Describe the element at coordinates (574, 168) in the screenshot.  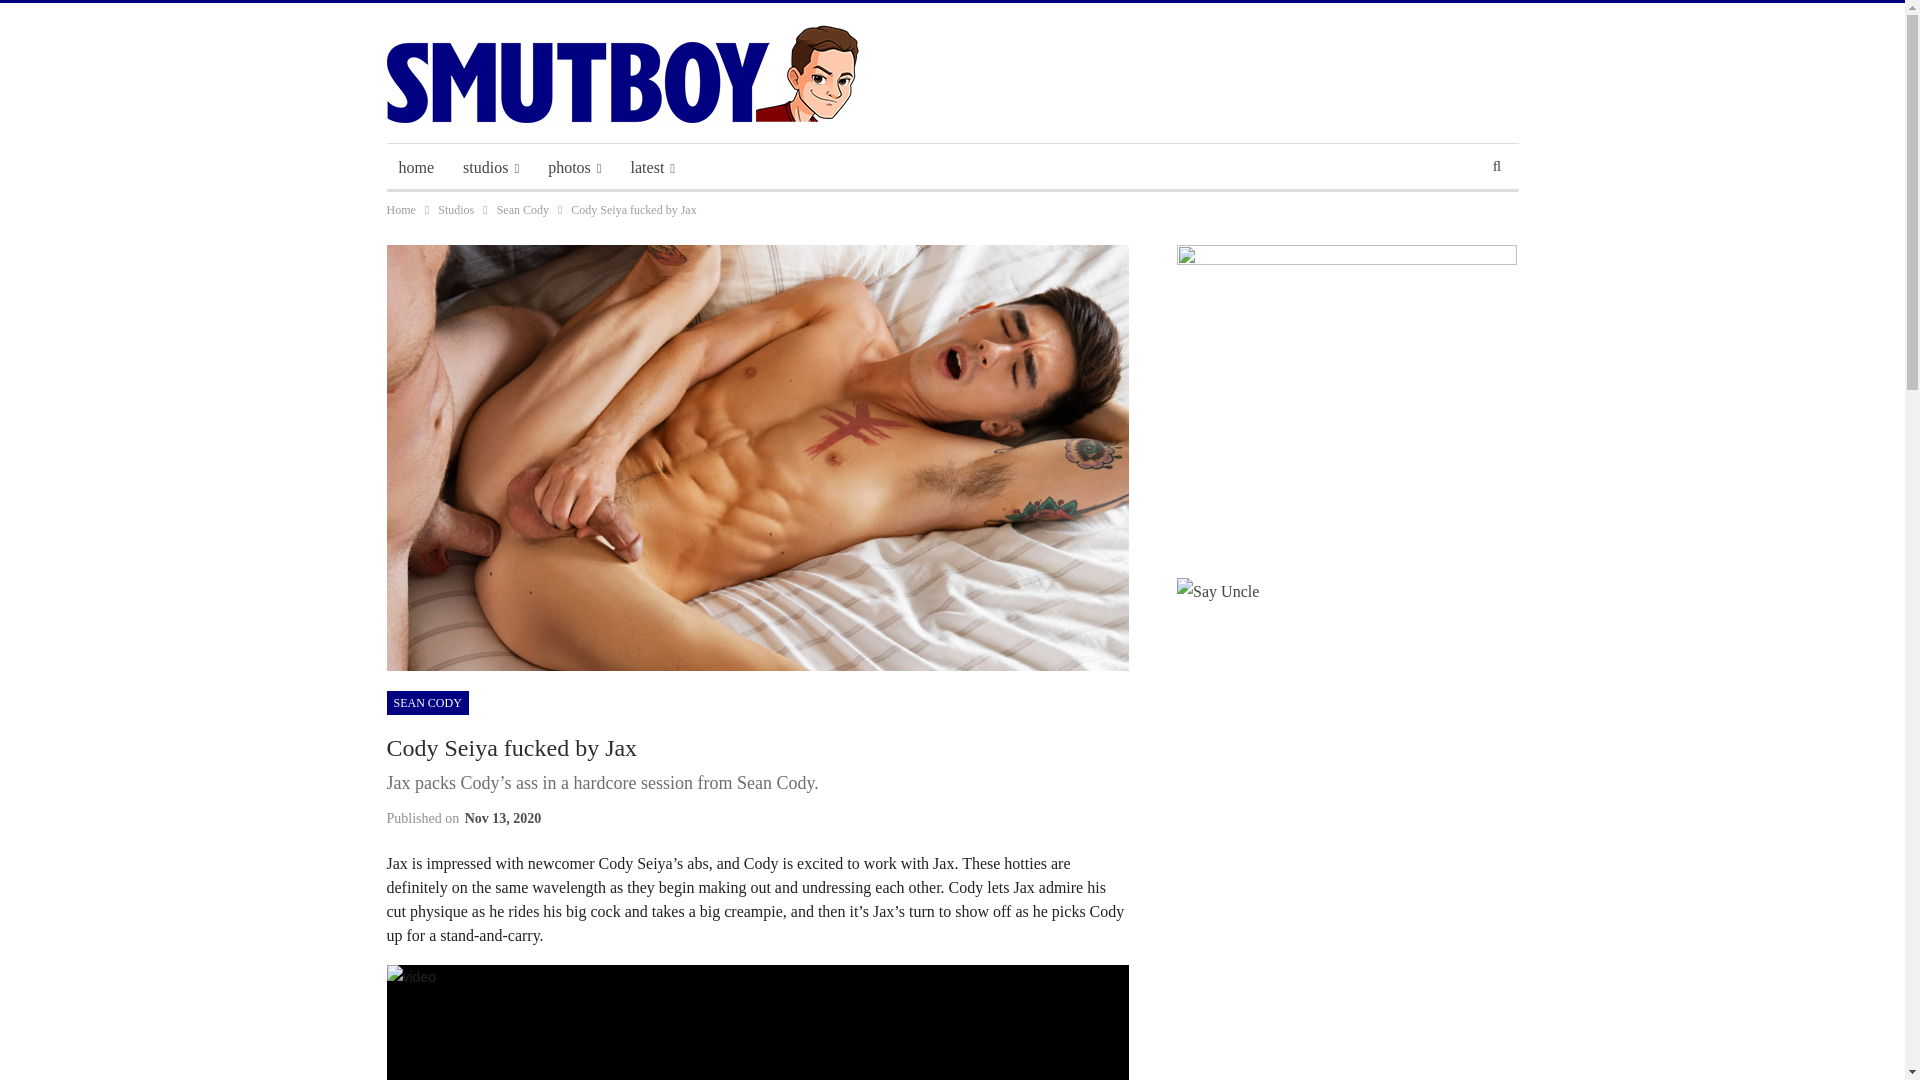
I see `photos` at that location.